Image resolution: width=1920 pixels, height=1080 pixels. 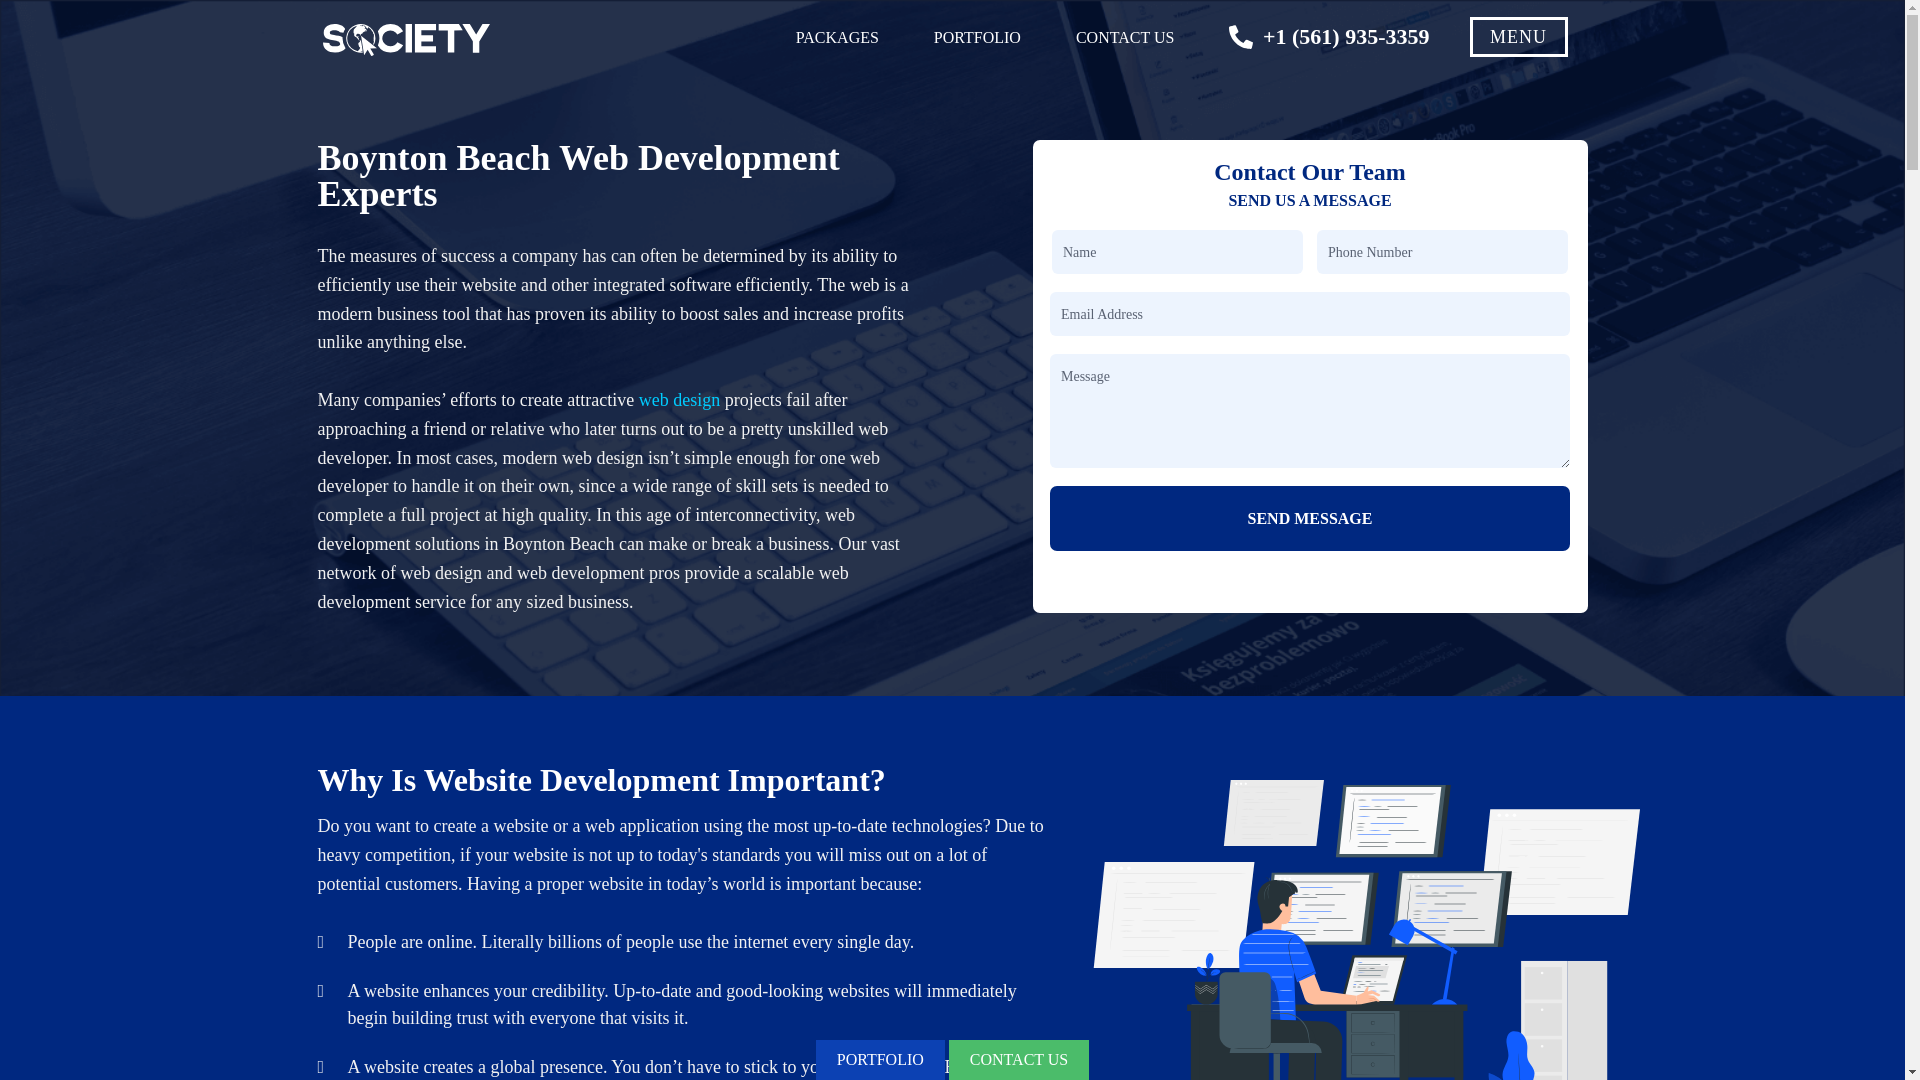 I want to click on CONTACT US, so click(x=1124, y=38).